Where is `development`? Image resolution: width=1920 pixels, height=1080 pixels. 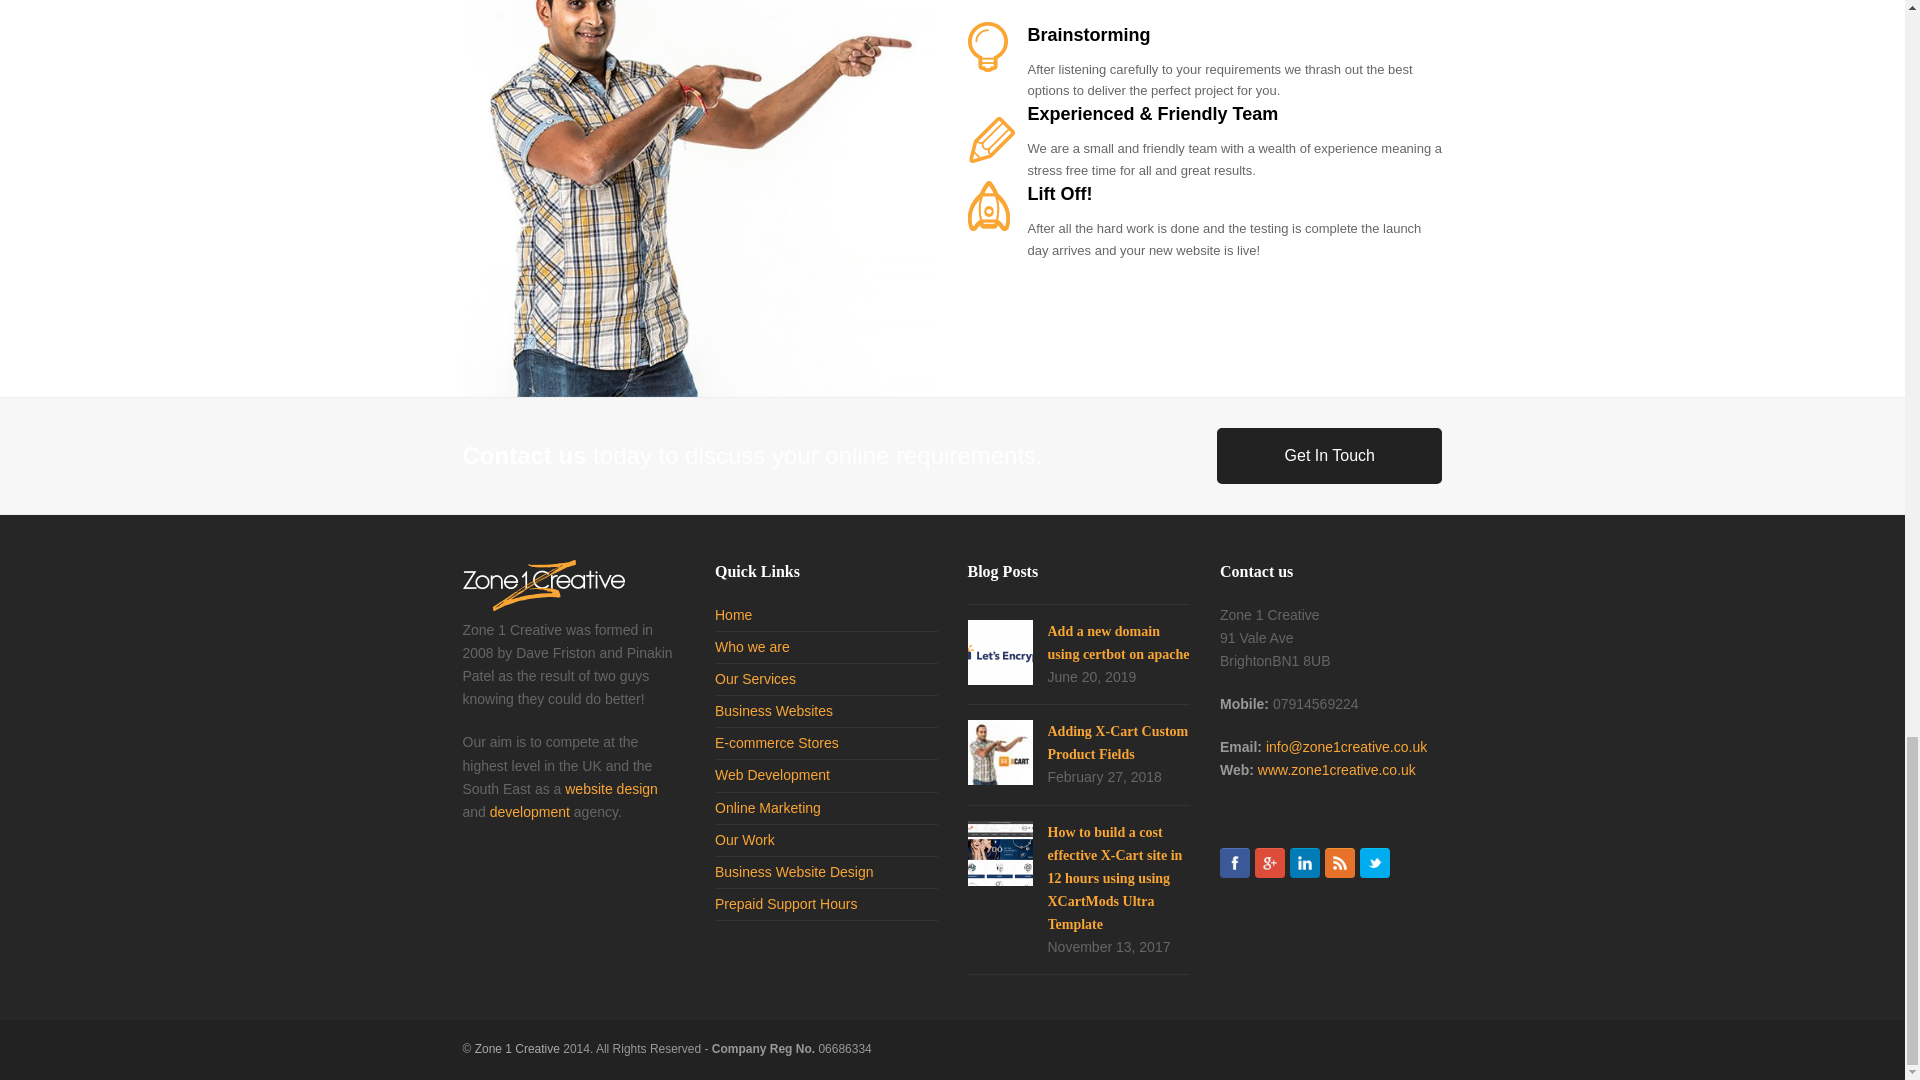 development is located at coordinates (530, 811).